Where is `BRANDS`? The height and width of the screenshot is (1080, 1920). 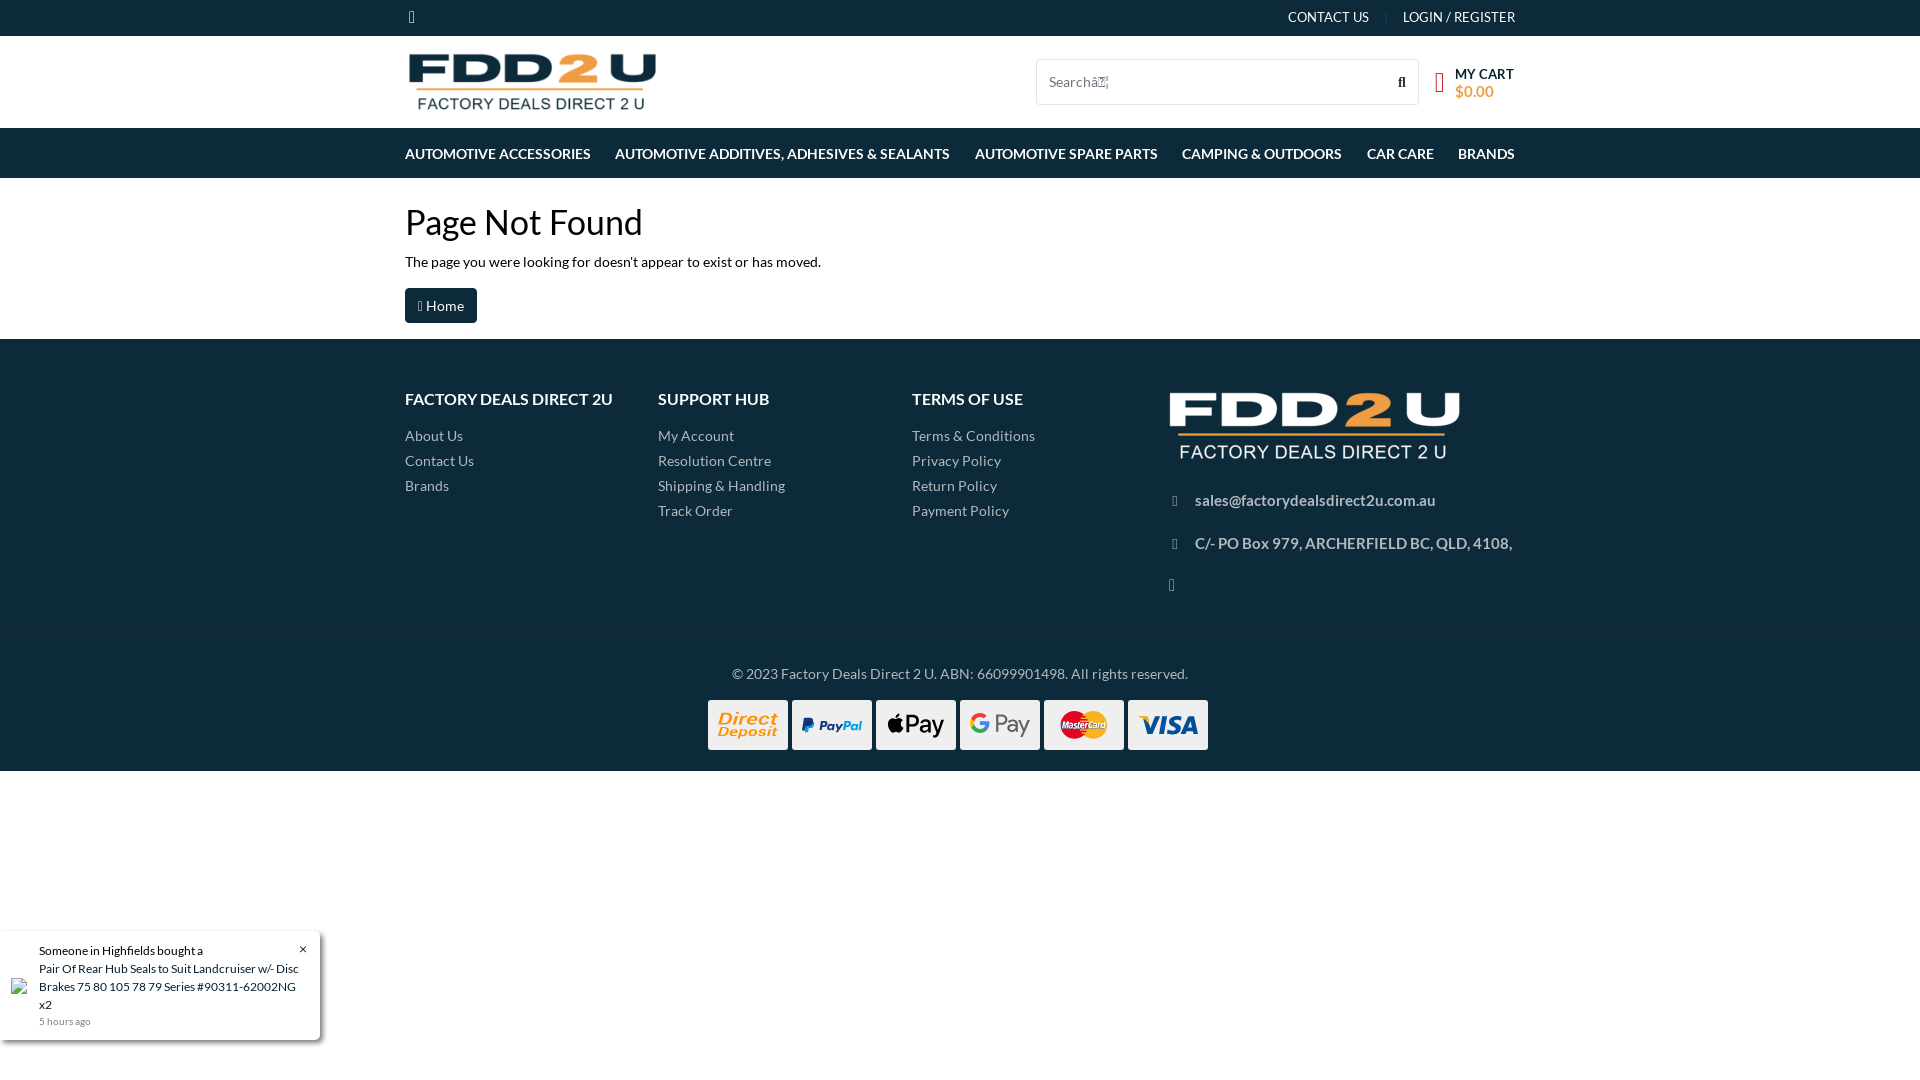
BRANDS is located at coordinates (1482, 153).